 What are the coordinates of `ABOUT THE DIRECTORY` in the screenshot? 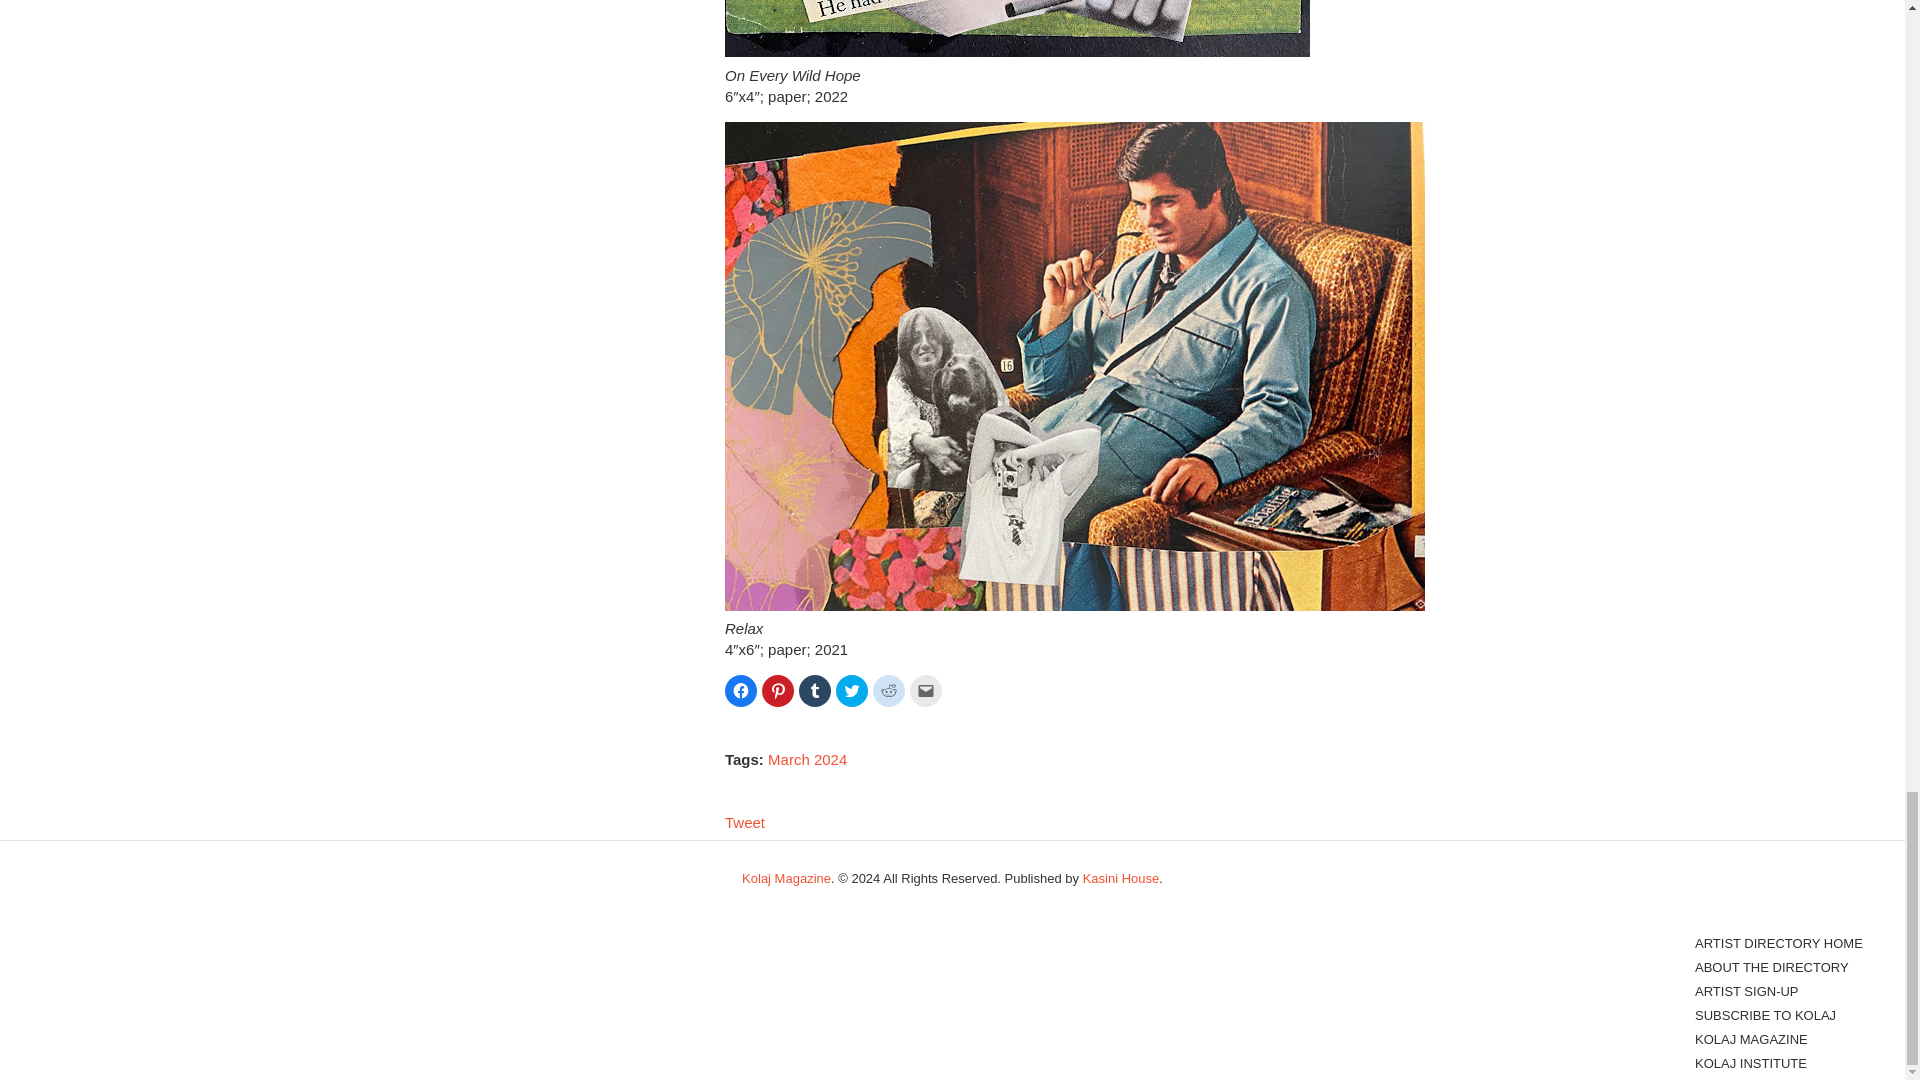 It's located at (1772, 968).